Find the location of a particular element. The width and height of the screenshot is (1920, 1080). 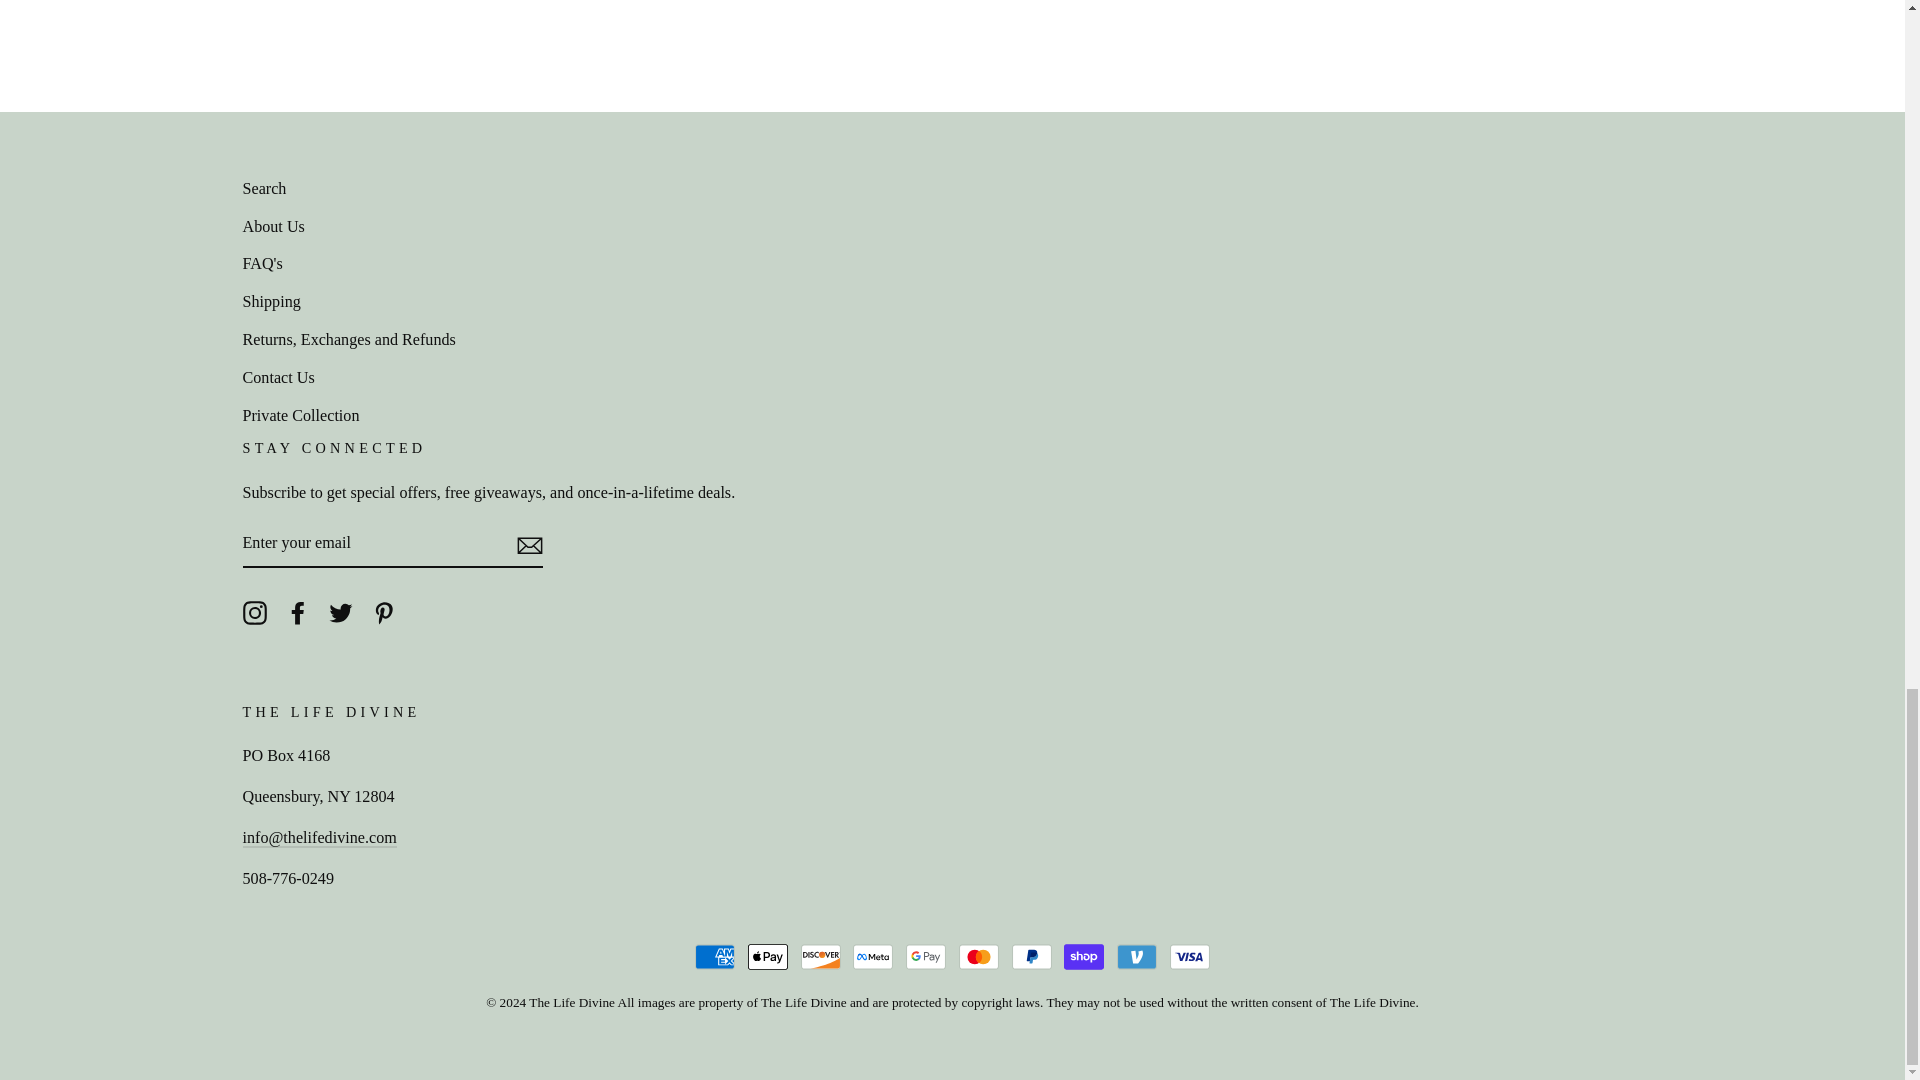

The Life Divine on Facebook is located at coordinates (298, 611).